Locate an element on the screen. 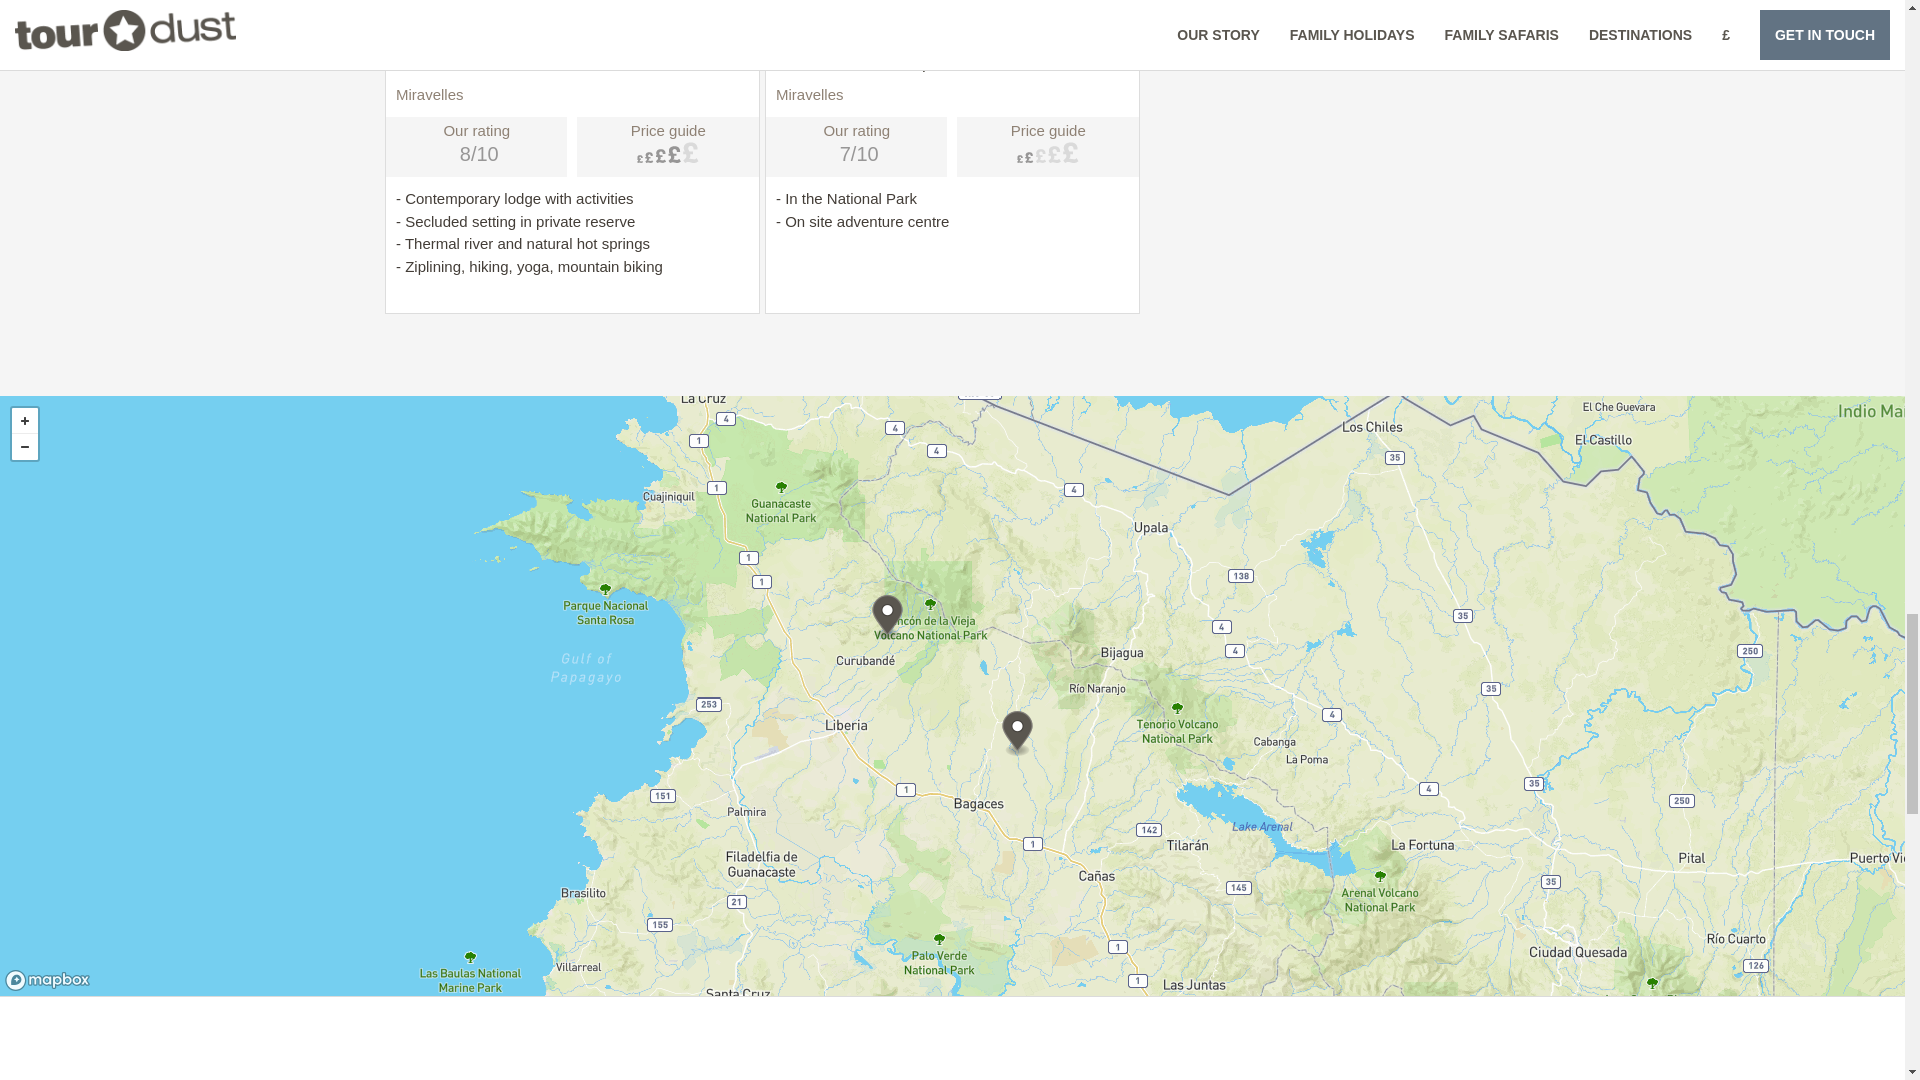  Zoom in is located at coordinates (24, 421).